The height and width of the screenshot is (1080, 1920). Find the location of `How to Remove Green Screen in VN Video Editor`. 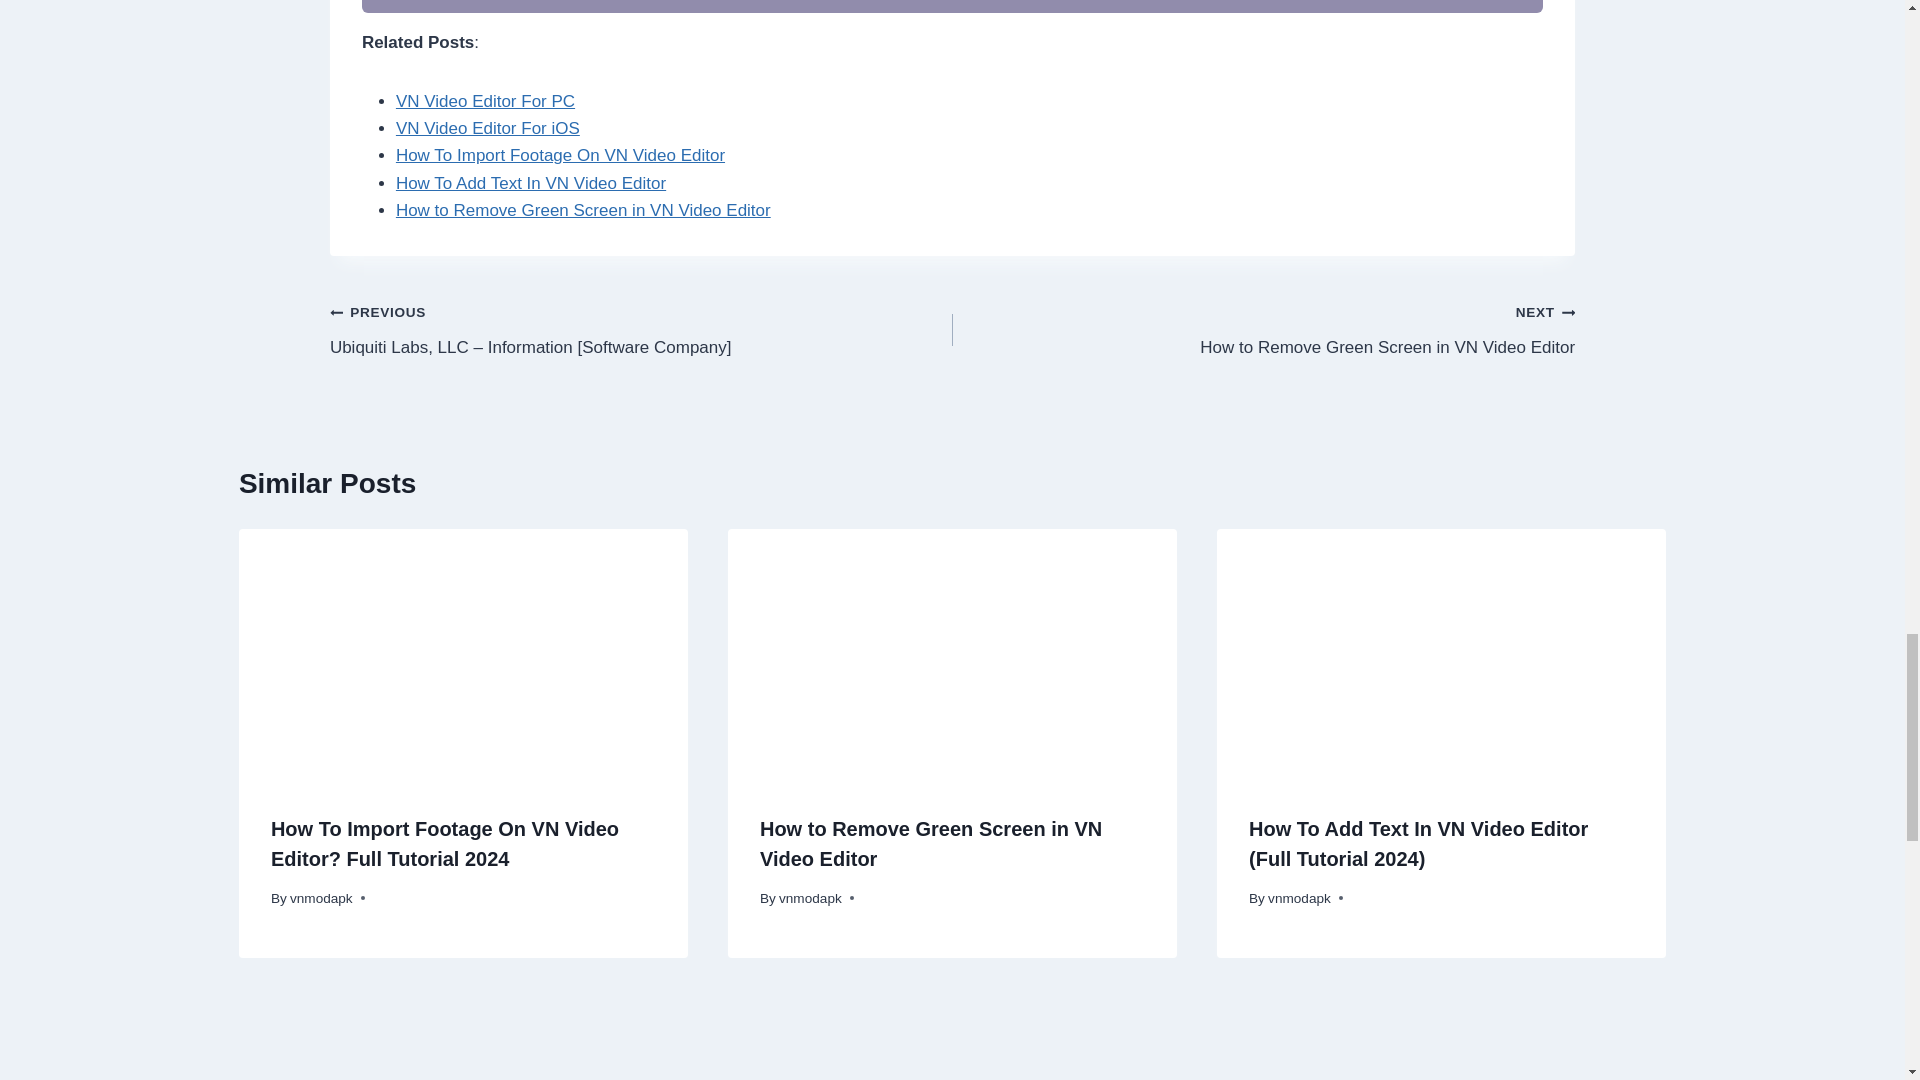

How to Remove Green Screen in VN Video Editor is located at coordinates (487, 128).